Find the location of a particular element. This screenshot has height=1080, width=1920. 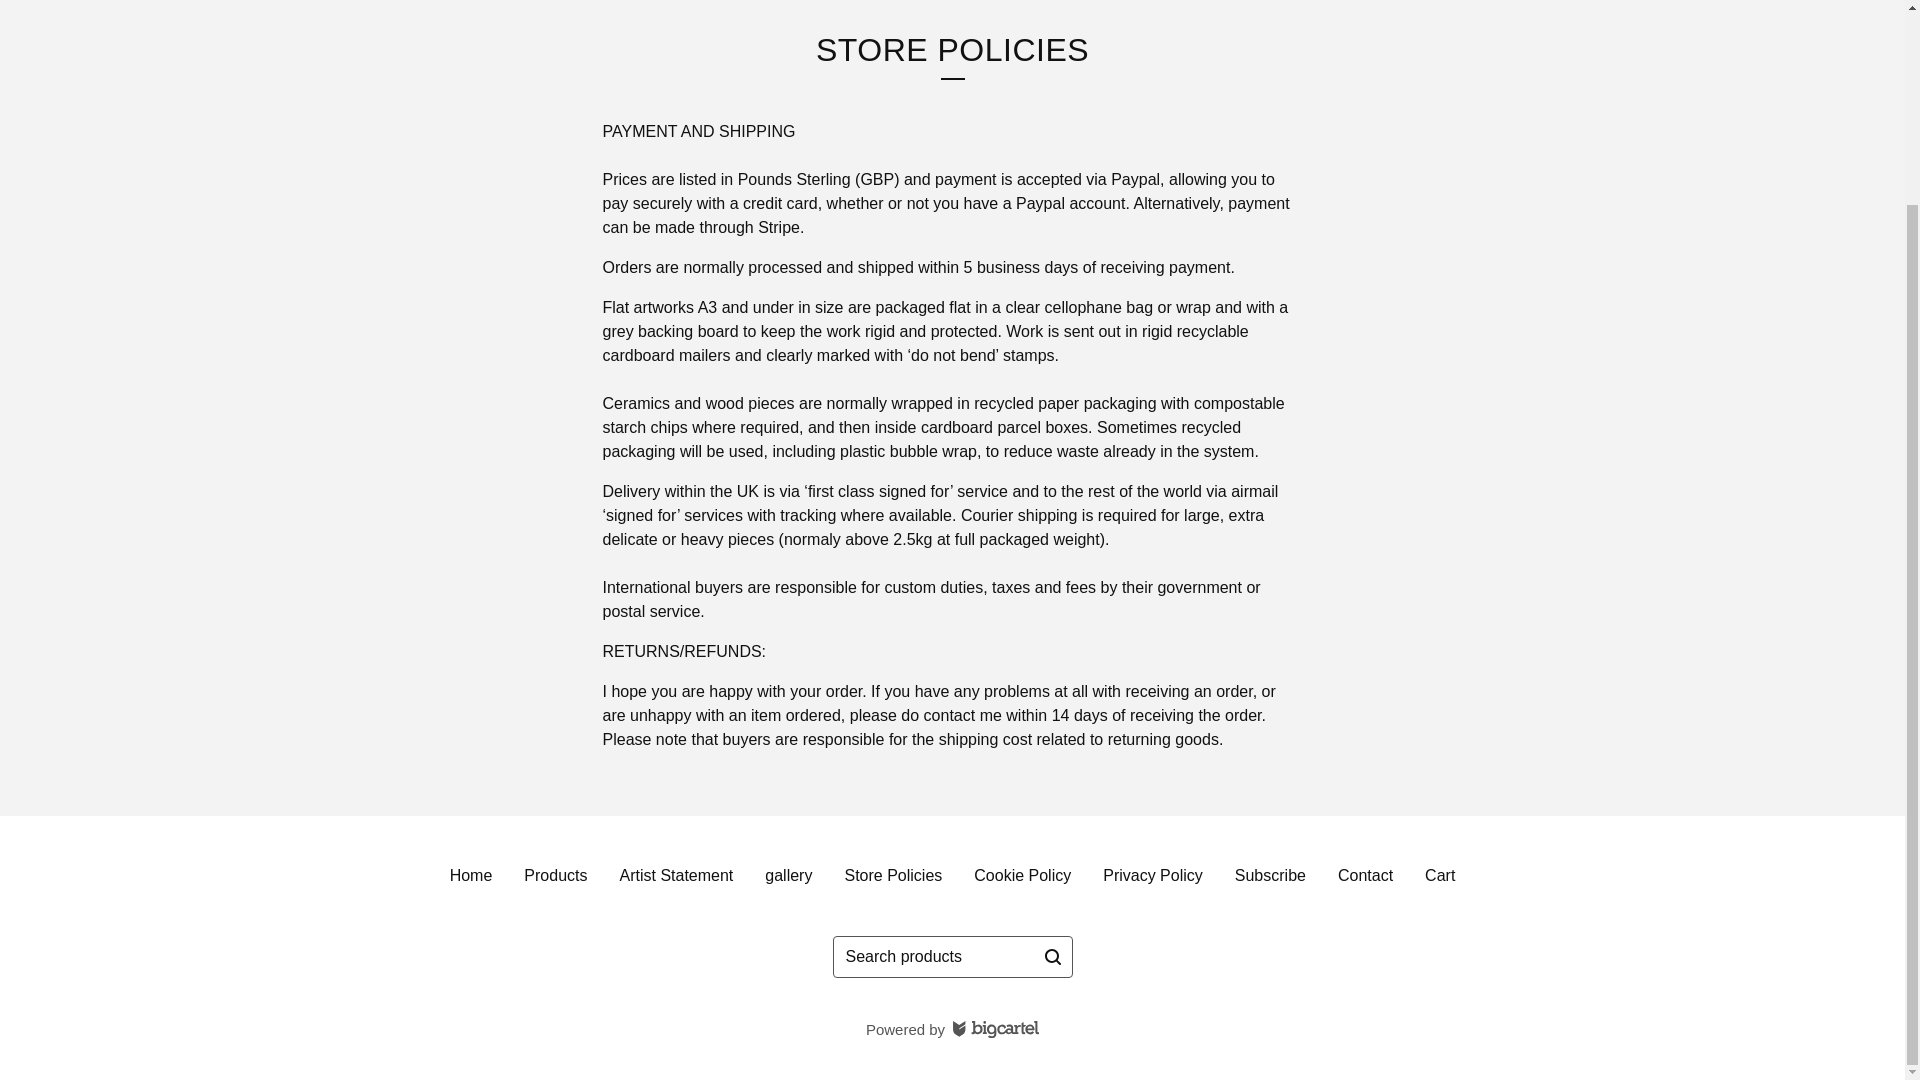

Artist Statement is located at coordinates (675, 876).